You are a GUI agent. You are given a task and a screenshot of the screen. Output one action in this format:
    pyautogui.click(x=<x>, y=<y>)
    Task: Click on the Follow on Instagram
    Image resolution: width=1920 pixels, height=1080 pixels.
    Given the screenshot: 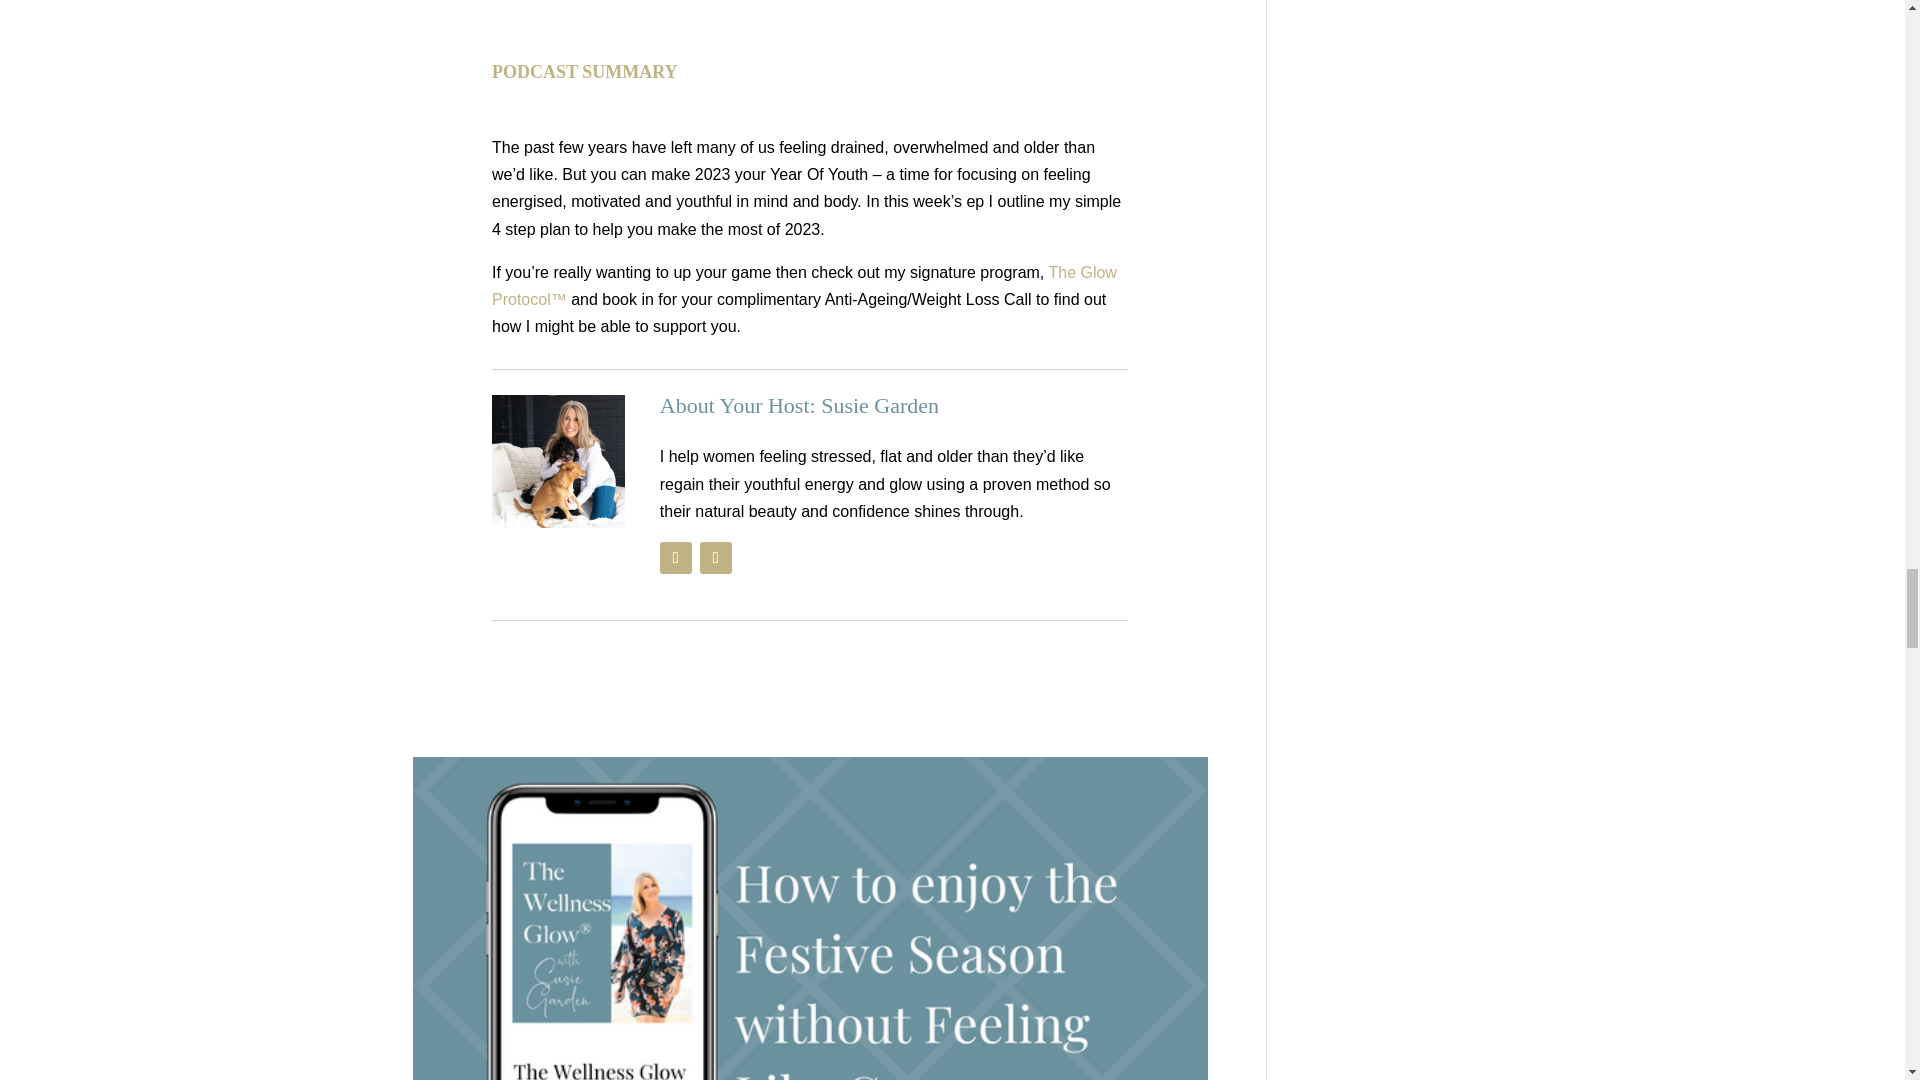 What is the action you would take?
    pyautogui.click(x=716, y=558)
    